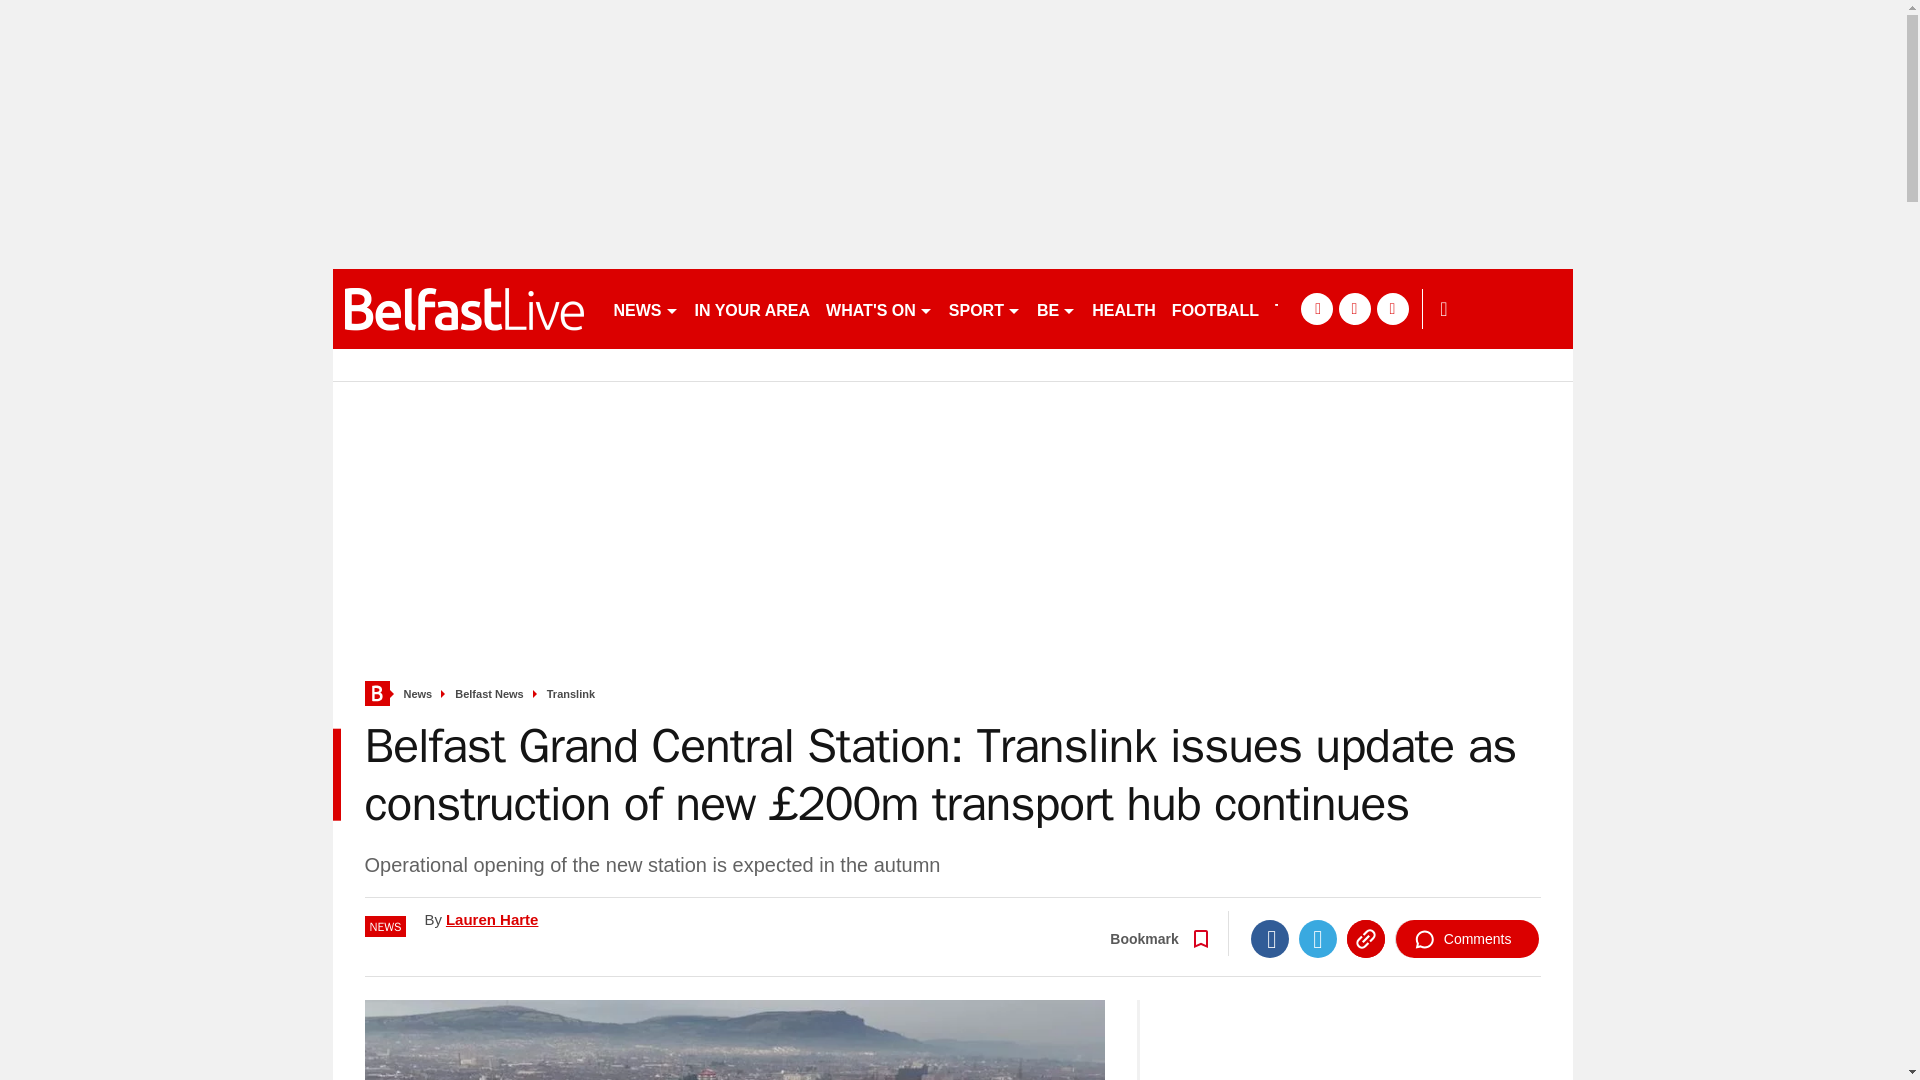 Image resolution: width=1920 pixels, height=1080 pixels. I want to click on Comments, so click(1467, 938).